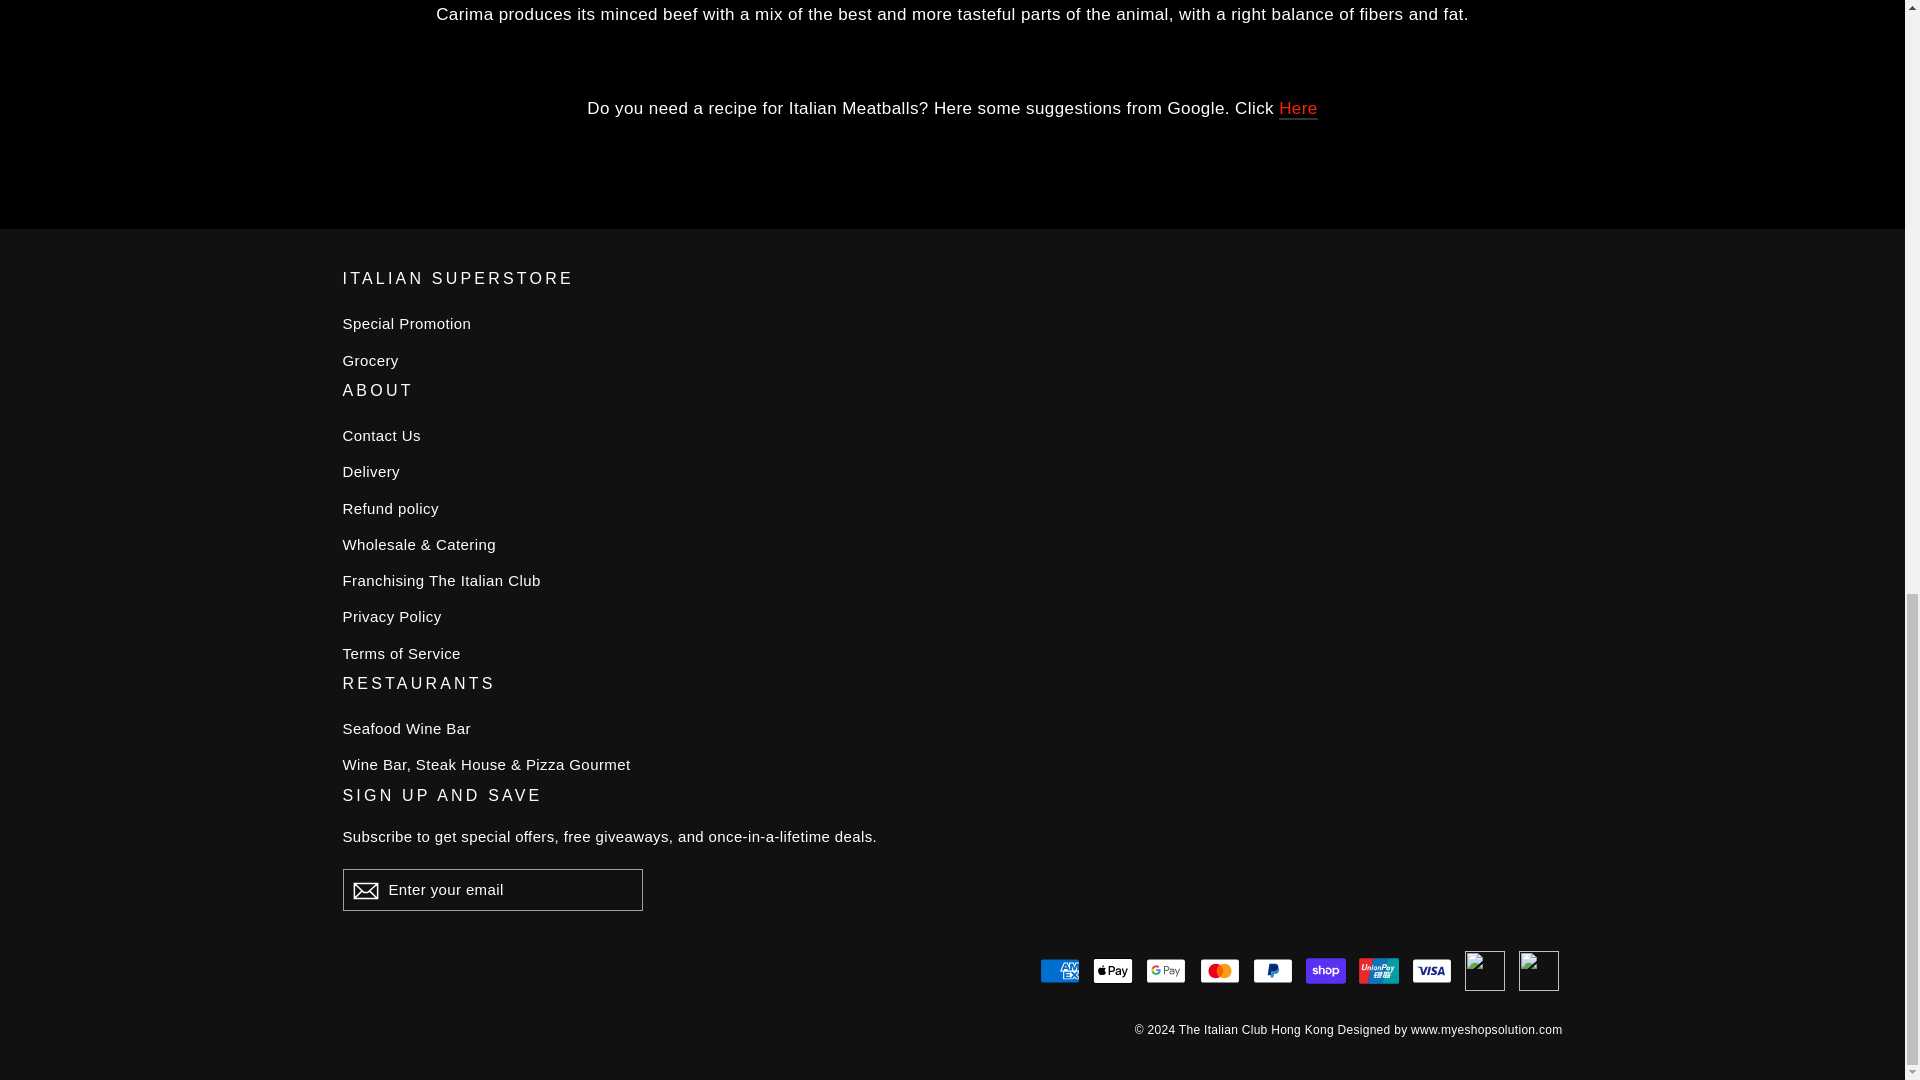 This screenshot has width=1920, height=1080. I want to click on Apple Pay, so click(1112, 971).